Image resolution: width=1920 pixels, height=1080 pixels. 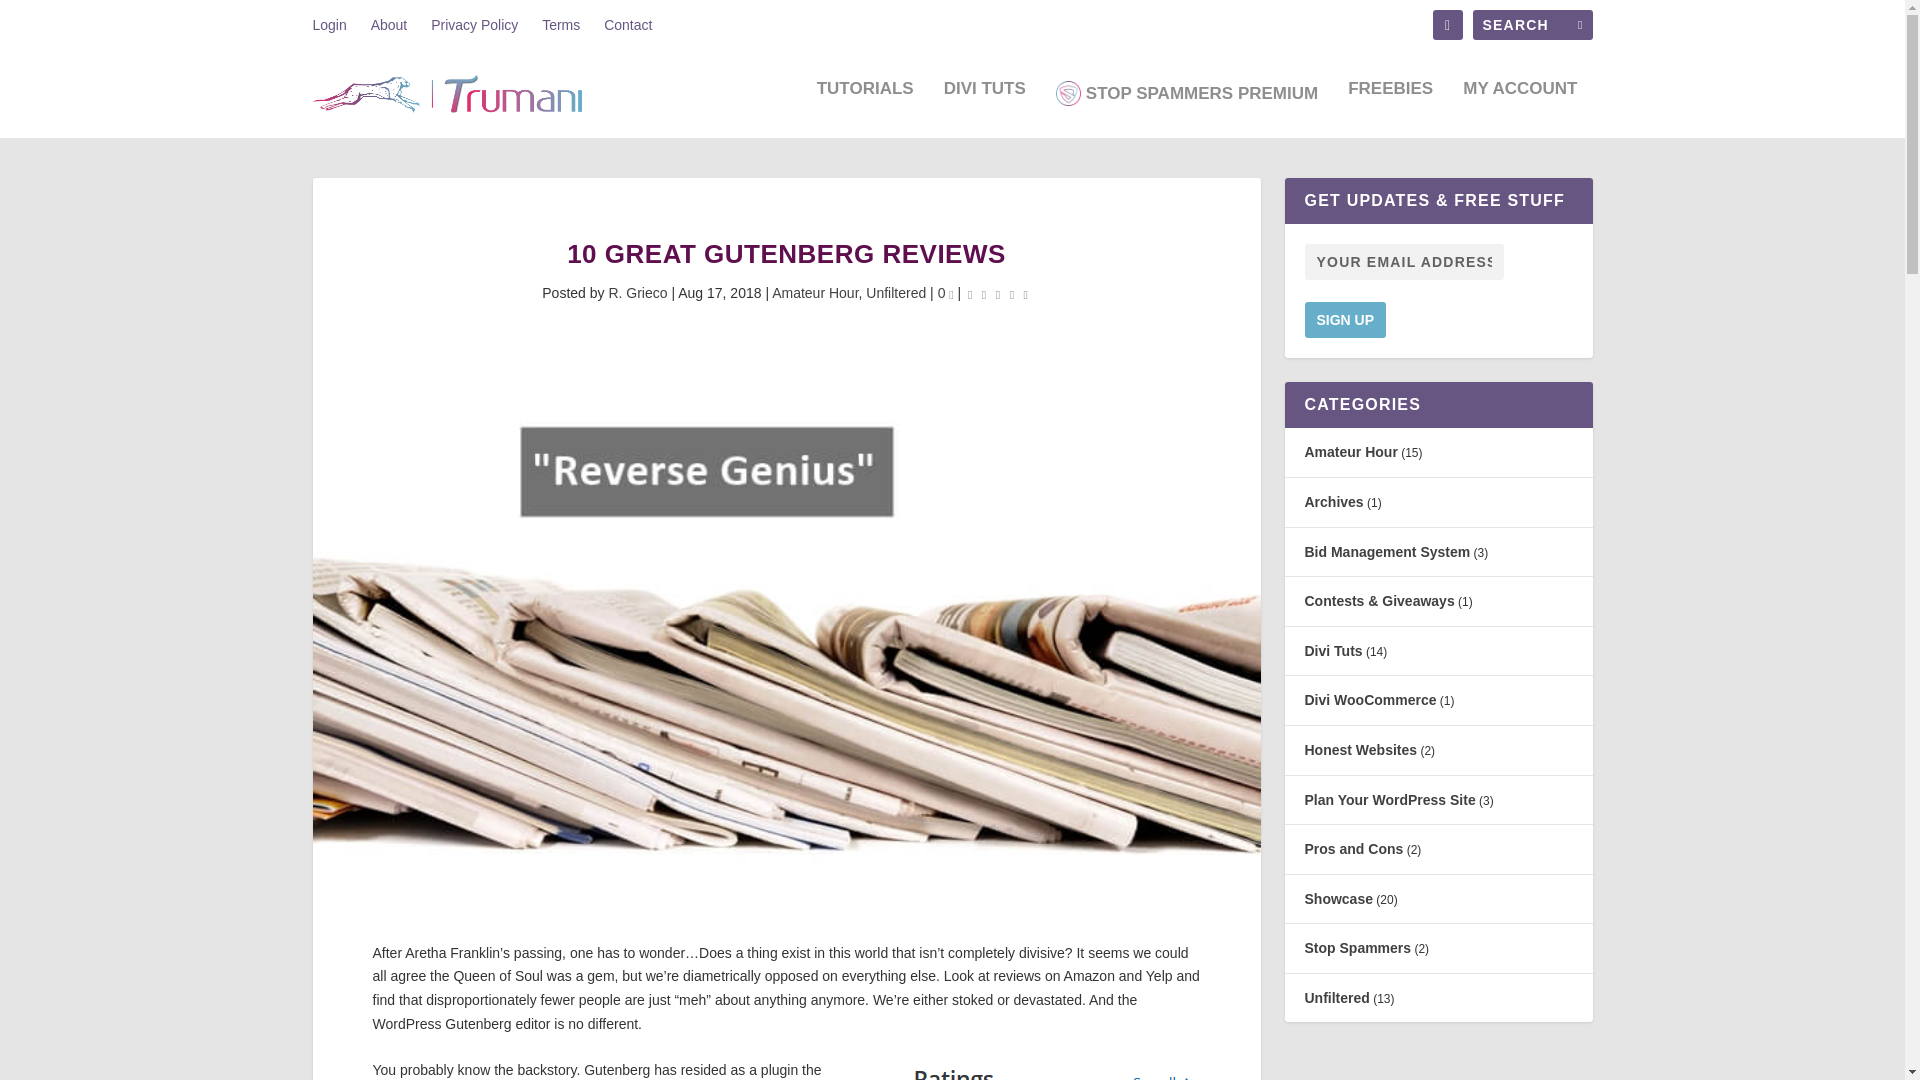 What do you see at coordinates (895, 293) in the screenshot?
I see `Unfiltered` at bounding box center [895, 293].